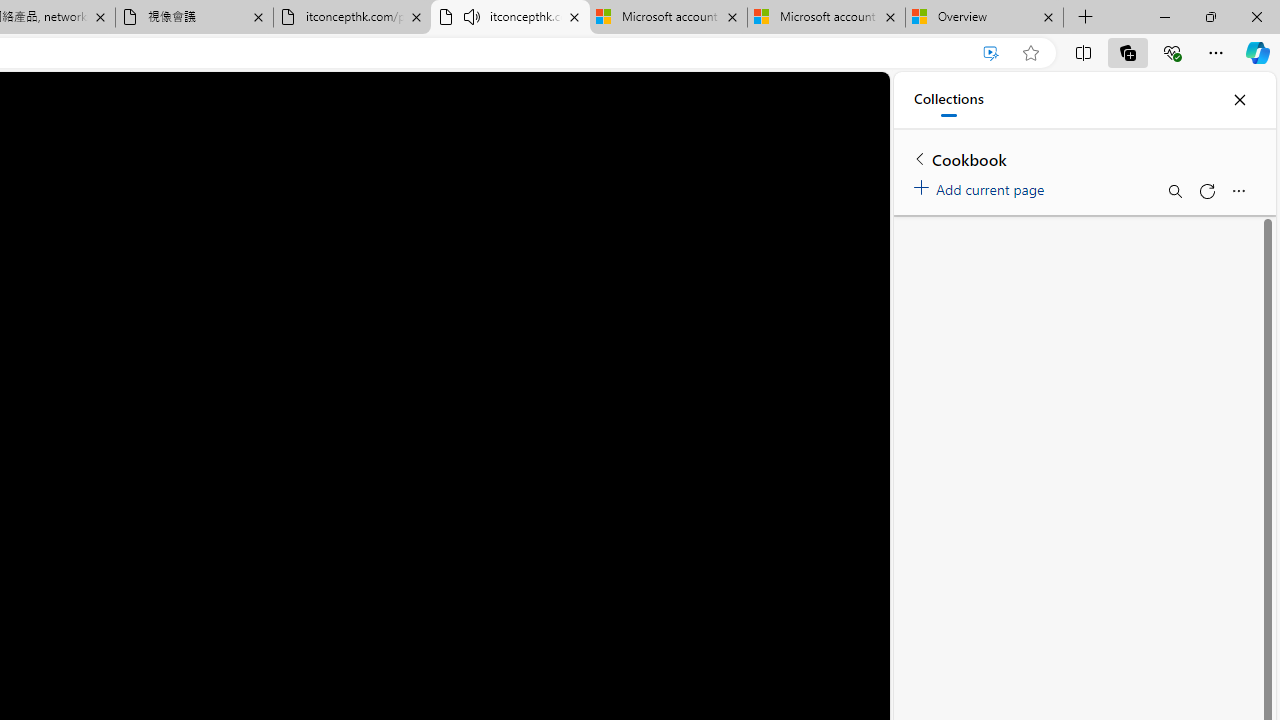 This screenshot has height=720, width=1280. What do you see at coordinates (472, 16) in the screenshot?
I see `Mute tab` at bounding box center [472, 16].